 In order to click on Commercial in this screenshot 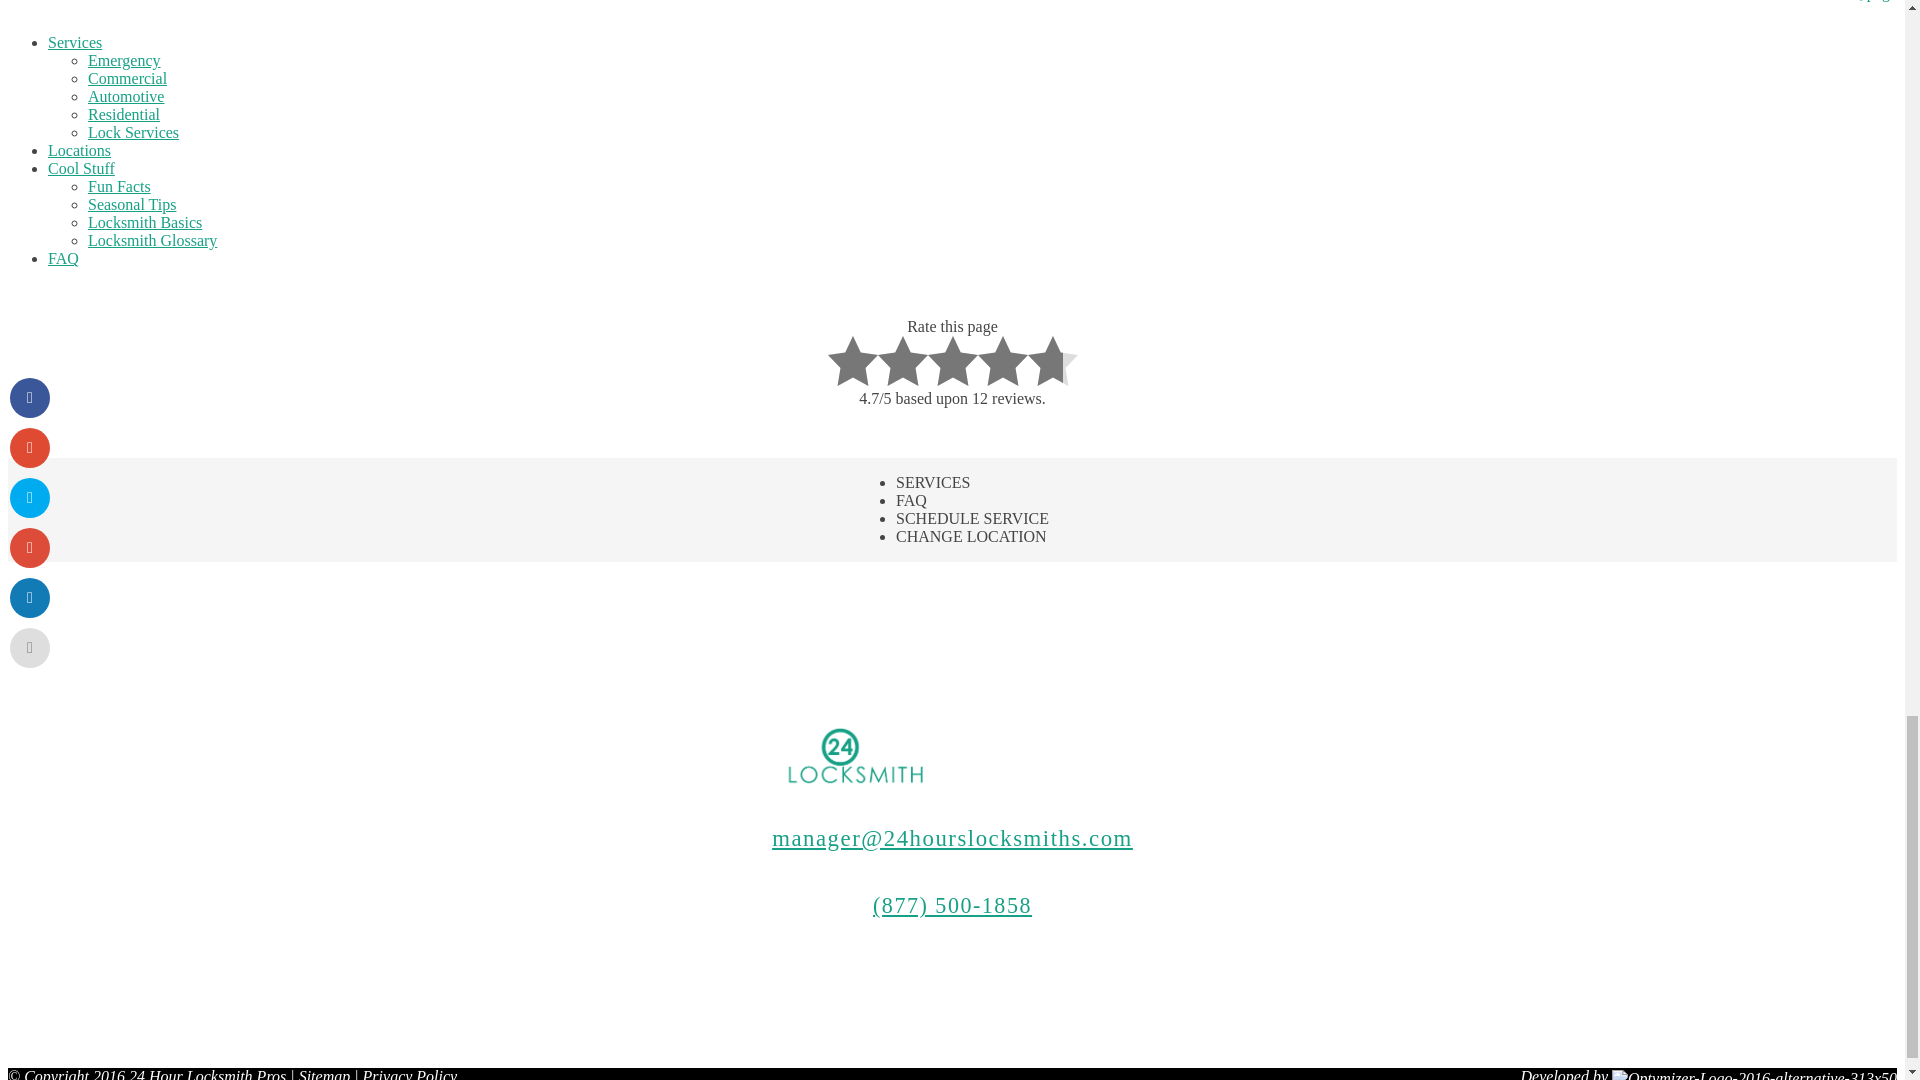, I will do `click(128, 78)`.